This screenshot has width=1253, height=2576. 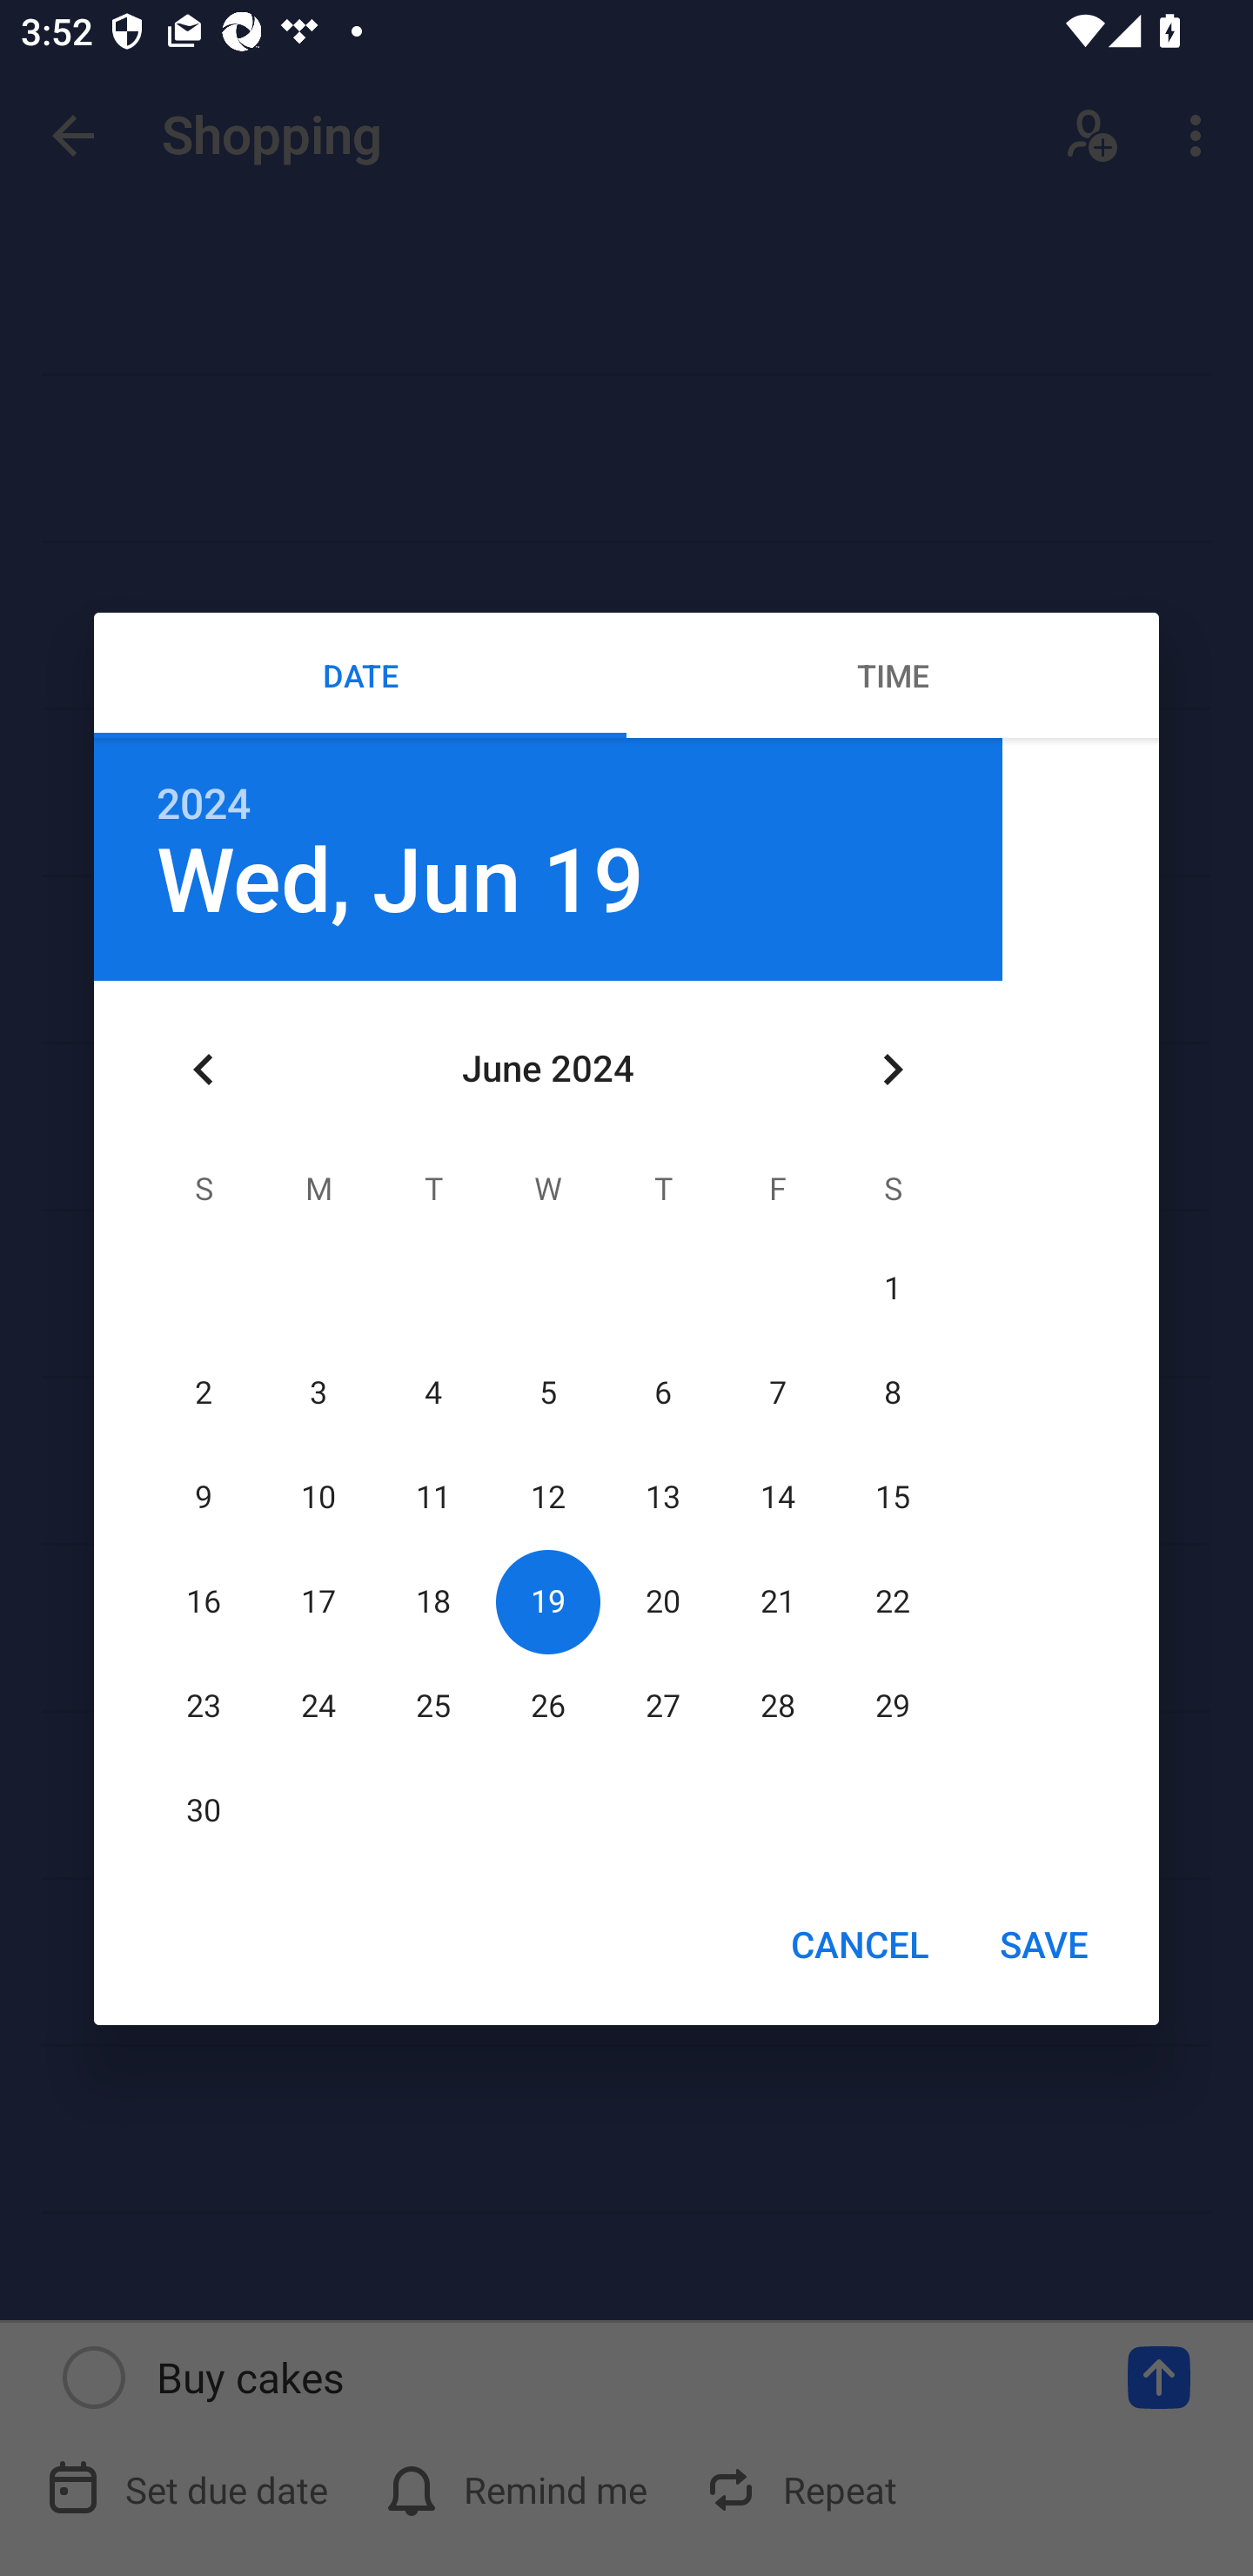 What do you see at coordinates (778, 1601) in the screenshot?
I see `21 21 June 2024` at bounding box center [778, 1601].